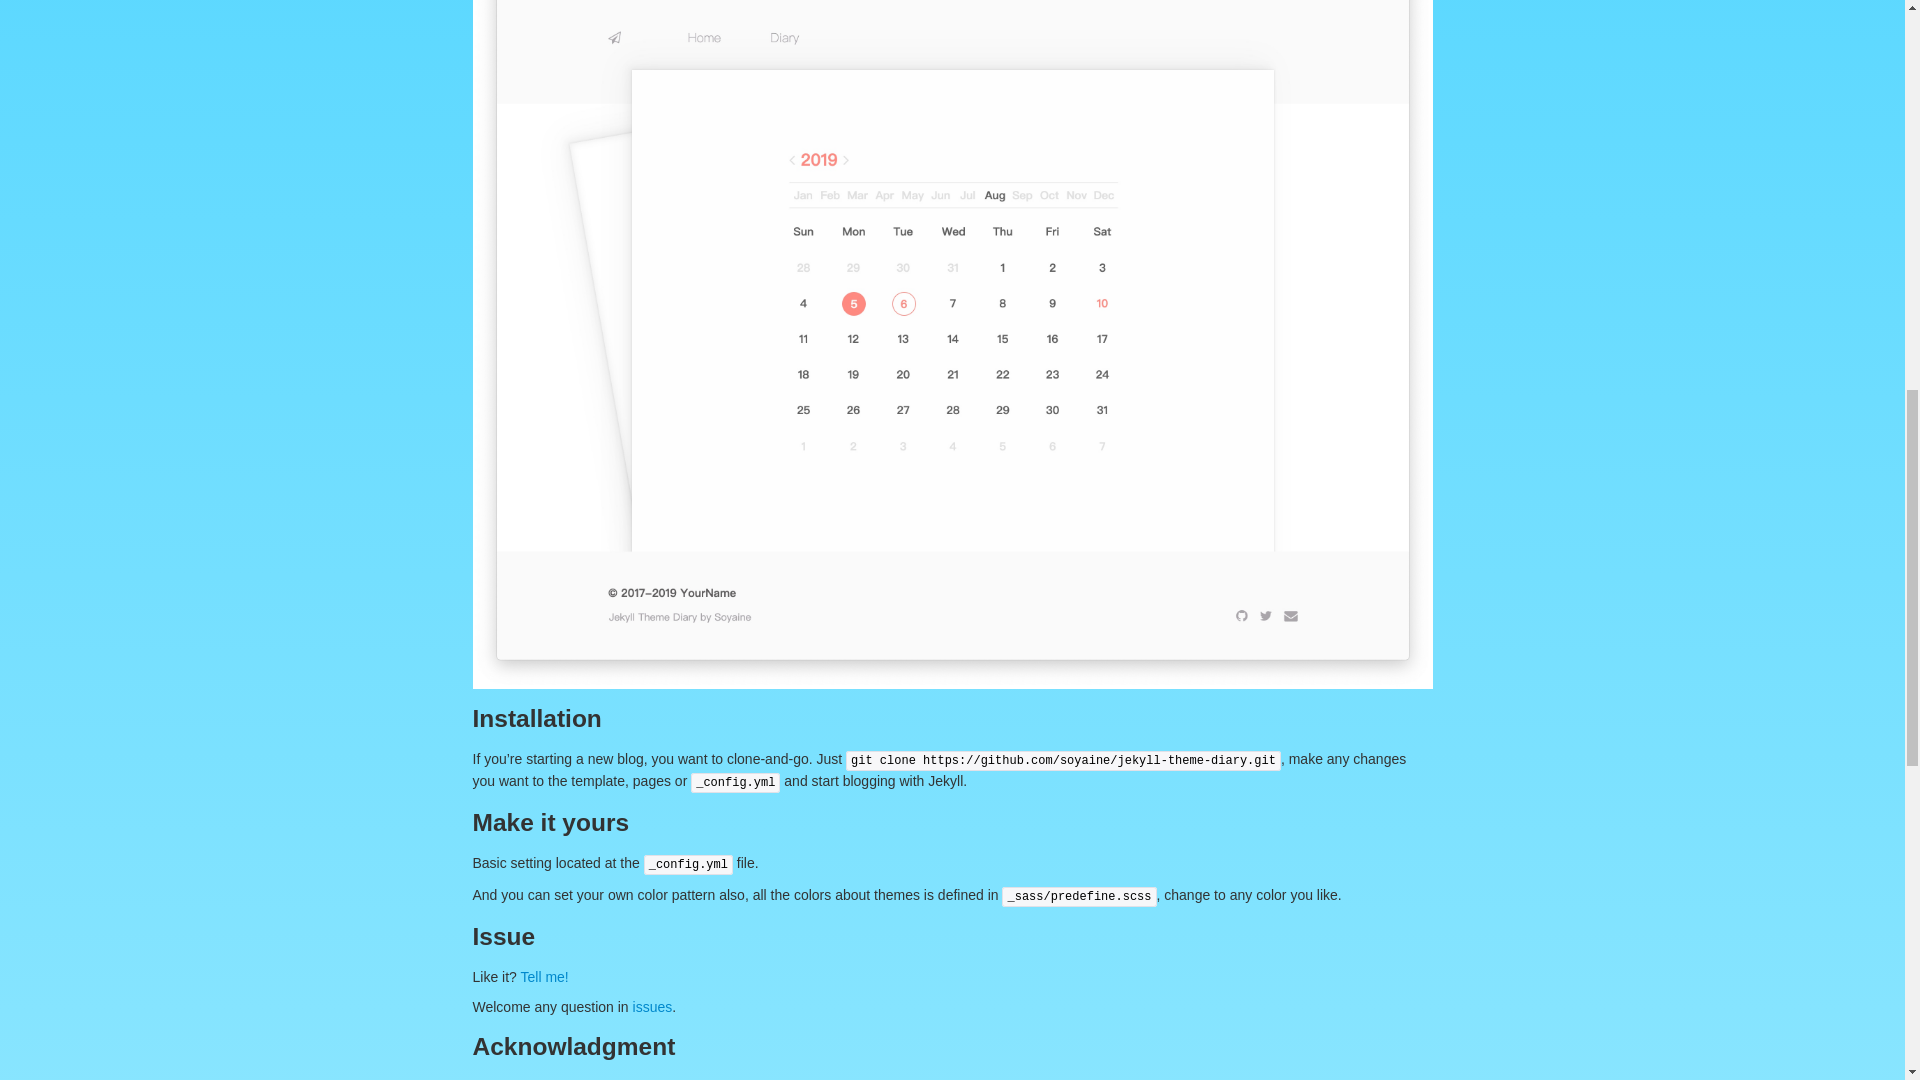 This screenshot has height=1080, width=1920. I want to click on Tell me!, so click(544, 976).